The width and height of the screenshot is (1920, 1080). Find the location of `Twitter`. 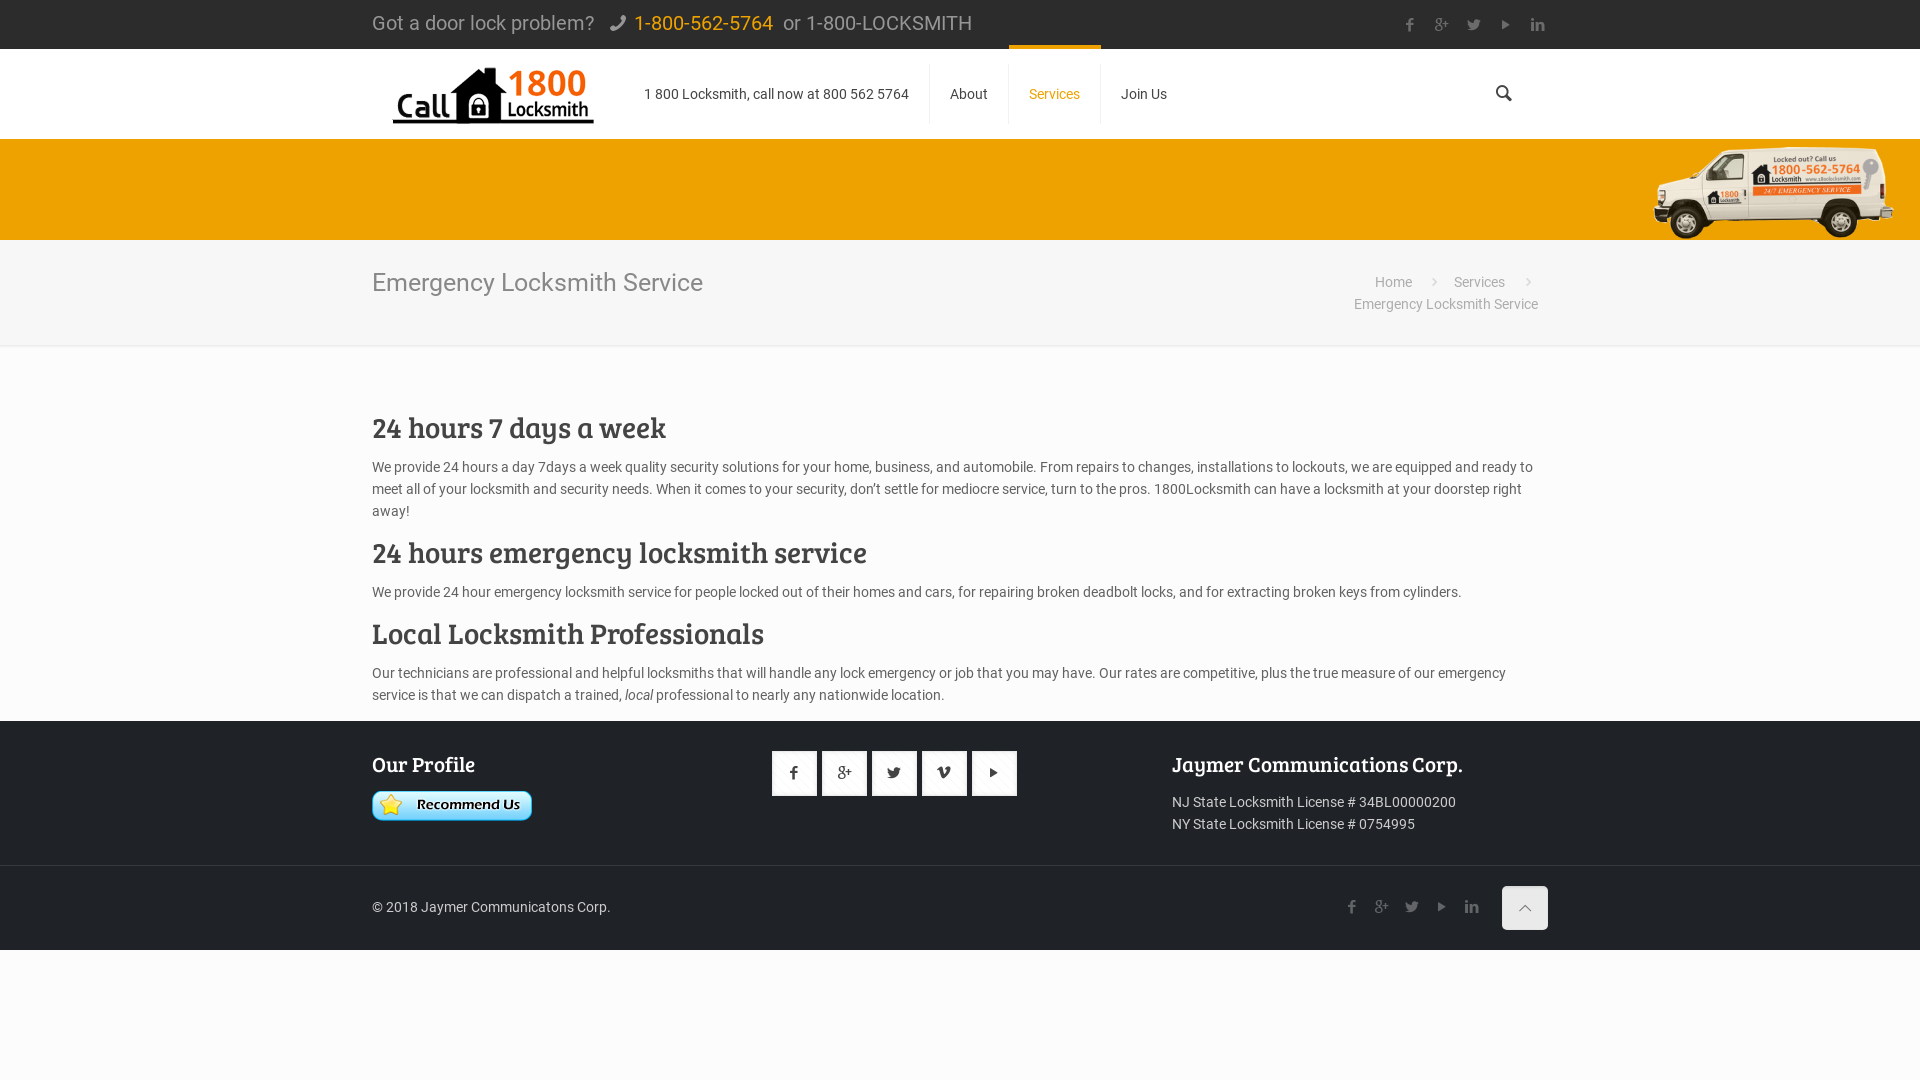

Twitter is located at coordinates (1412, 907).